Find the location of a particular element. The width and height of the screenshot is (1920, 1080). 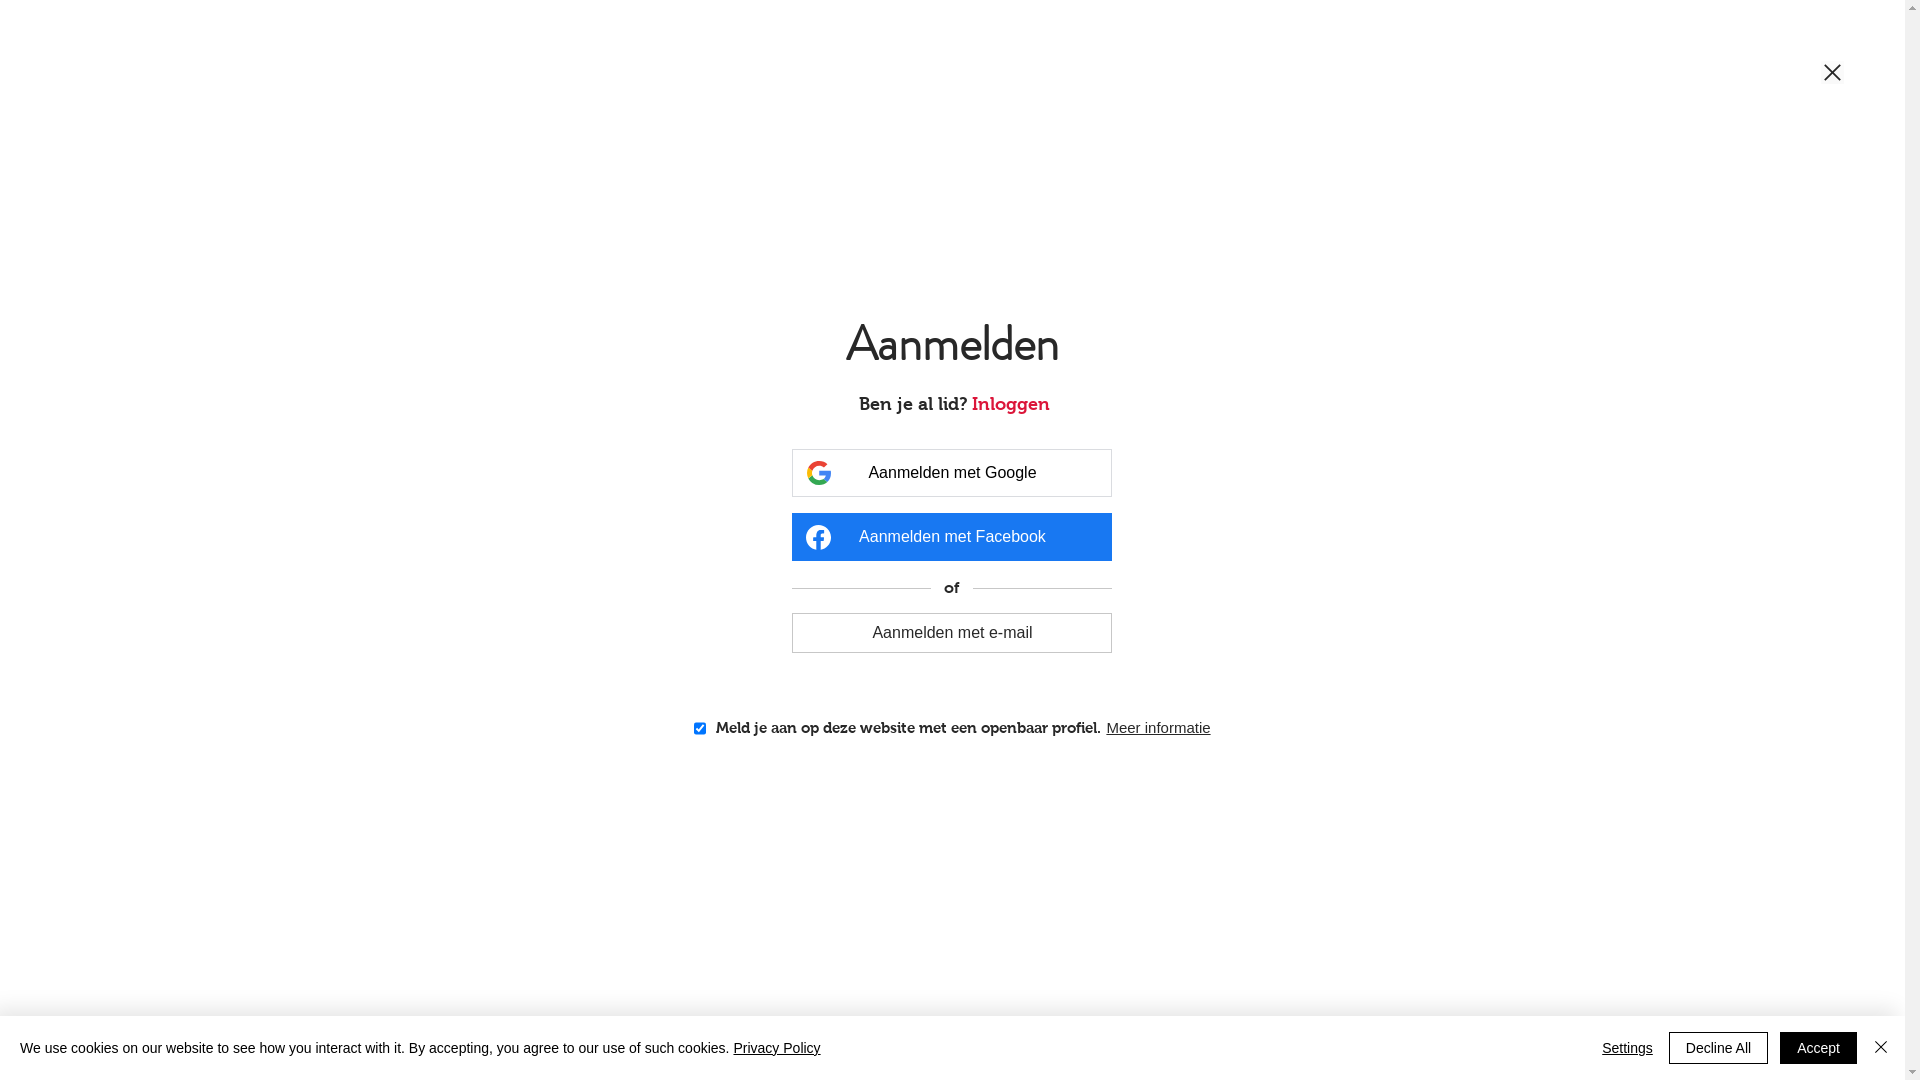

Inloggen is located at coordinates (1011, 404).